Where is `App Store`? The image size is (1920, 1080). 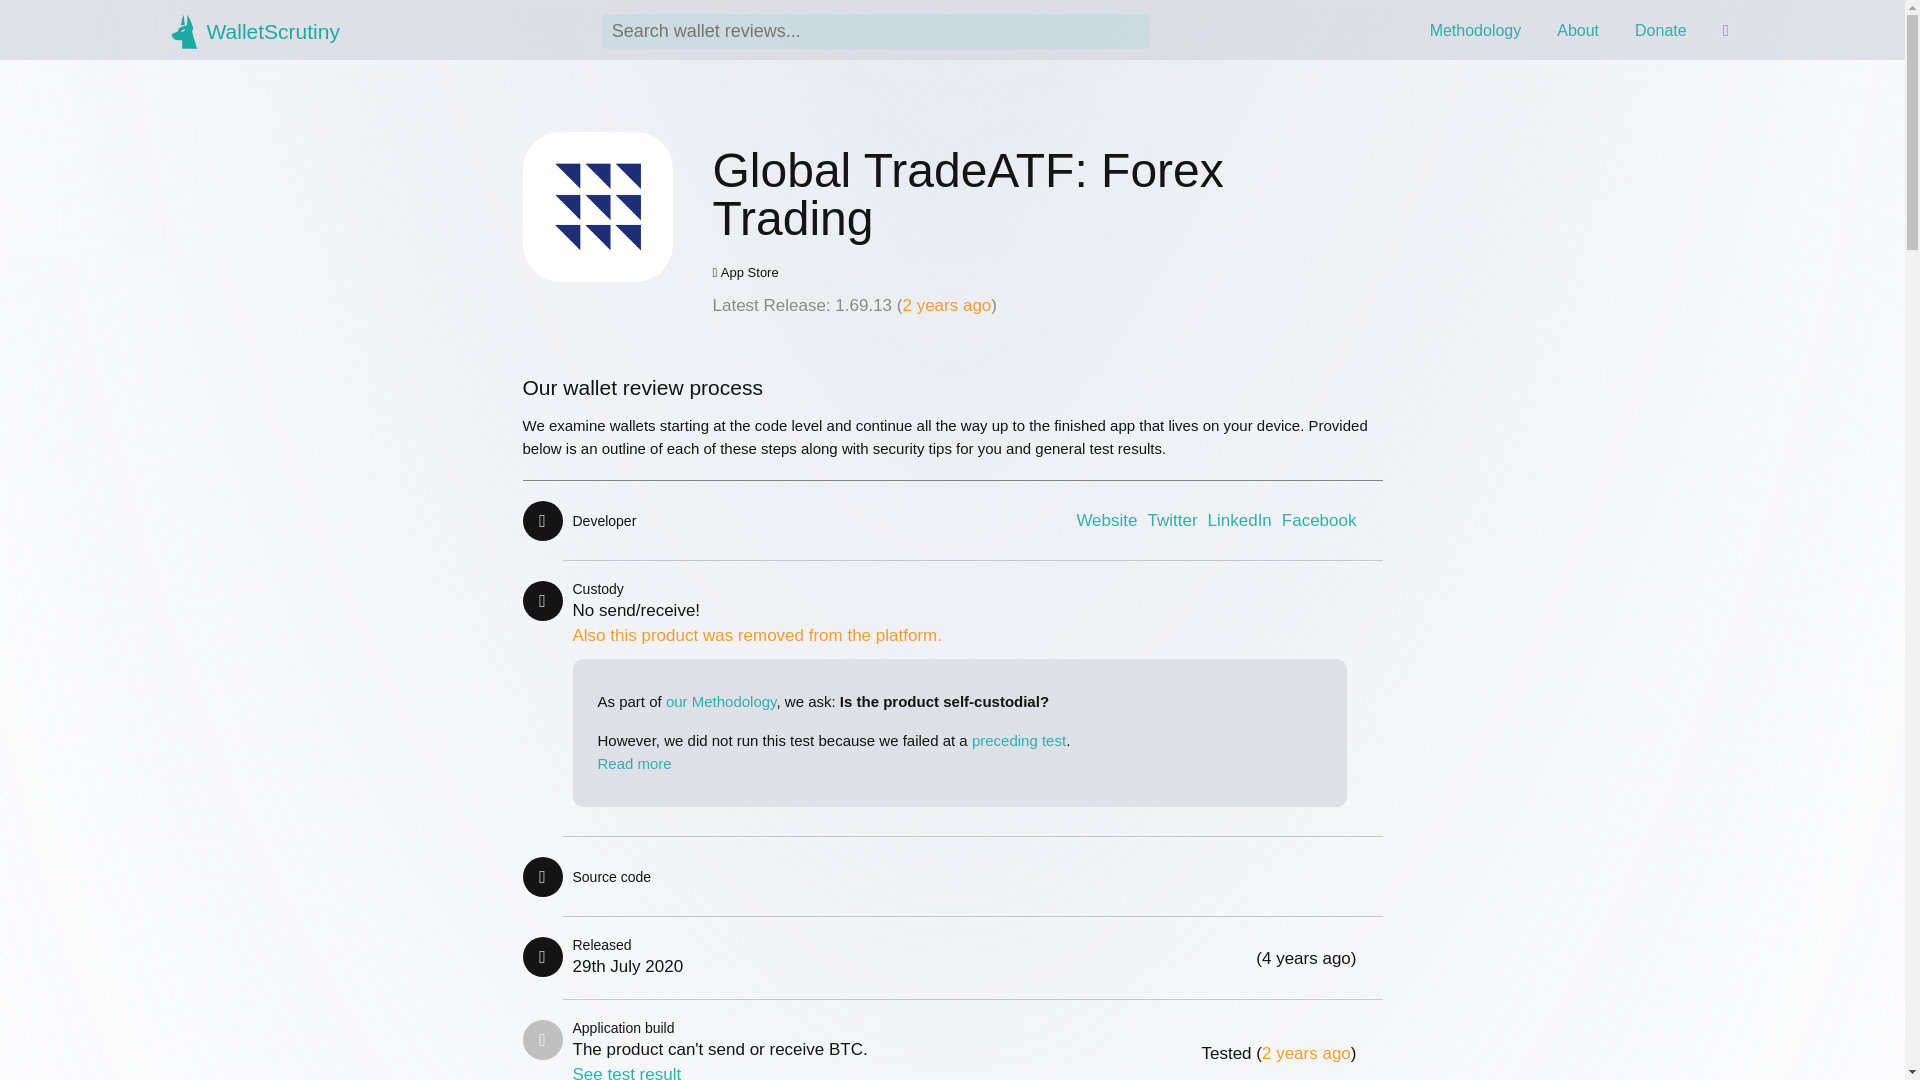 App Store is located at coordinates (1047, 272).